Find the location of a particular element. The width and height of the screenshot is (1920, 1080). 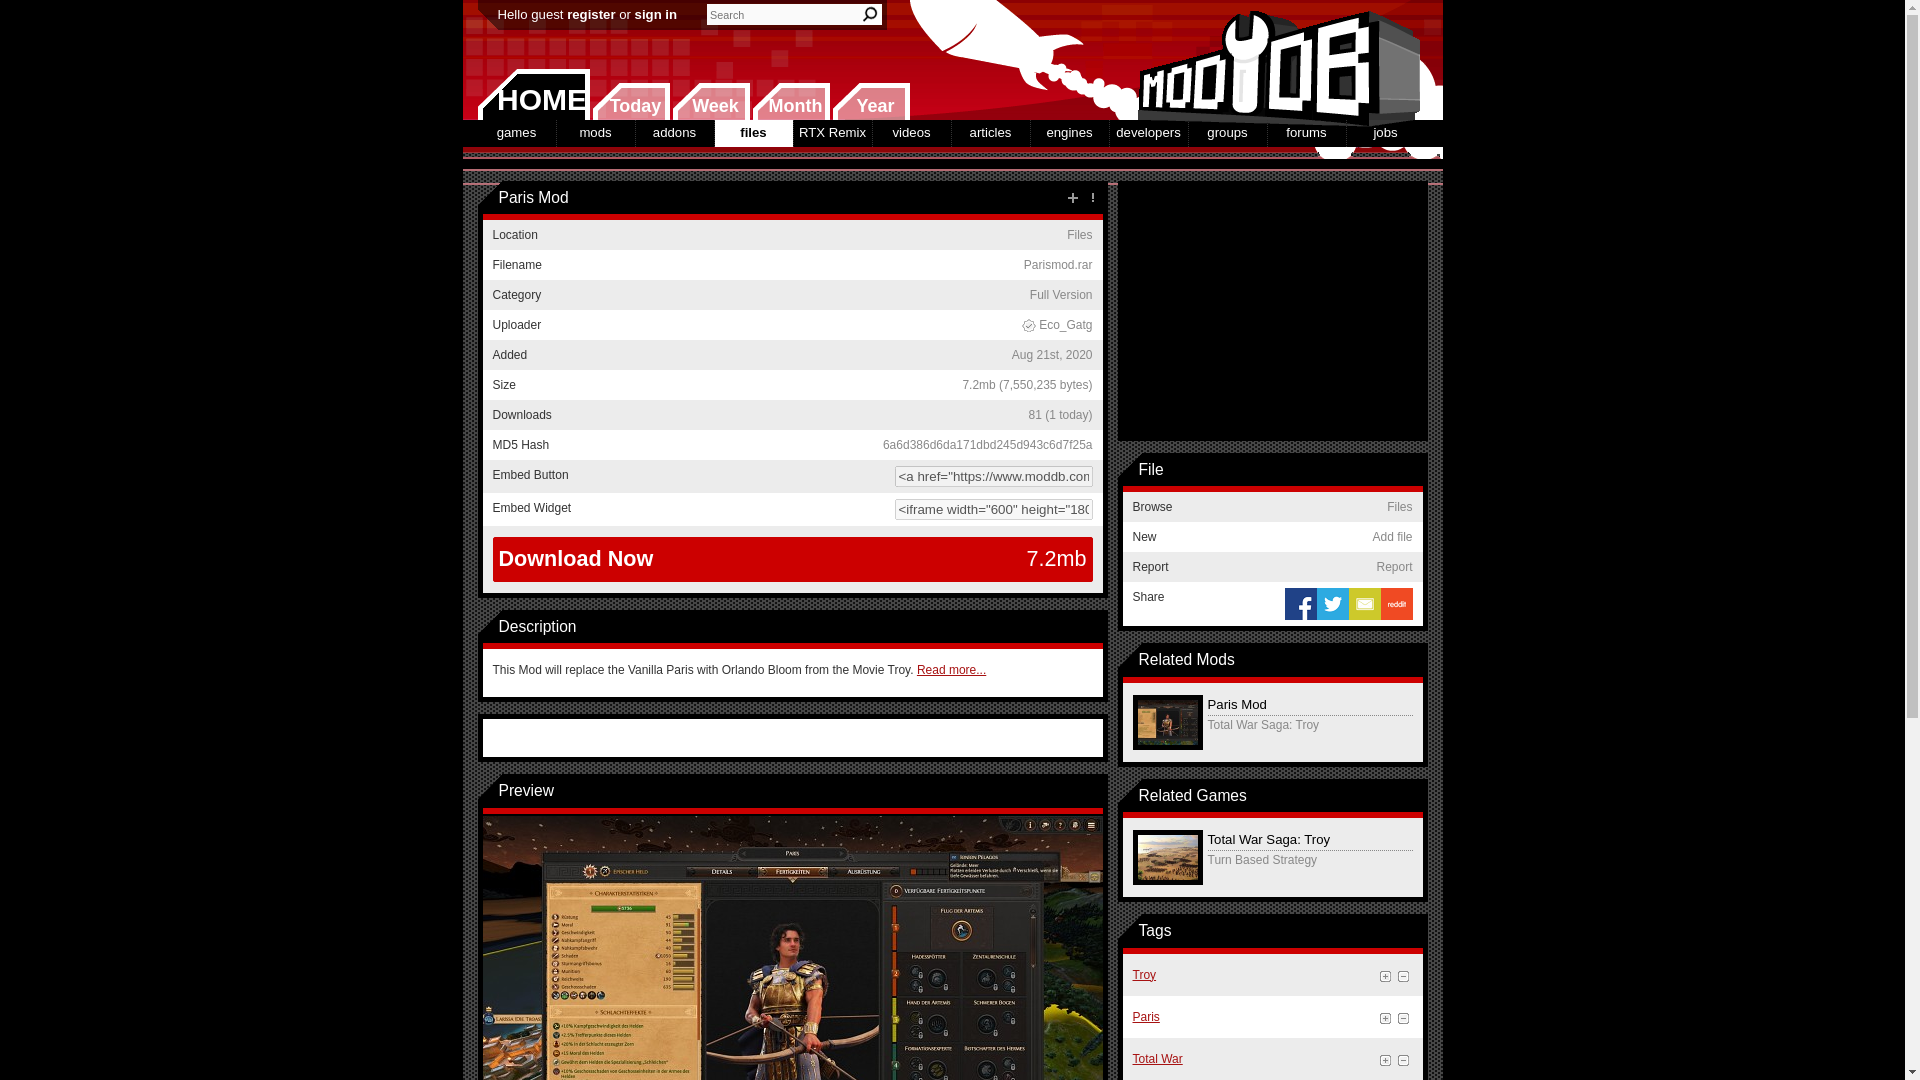

addons is located at coordinates (674, 132).